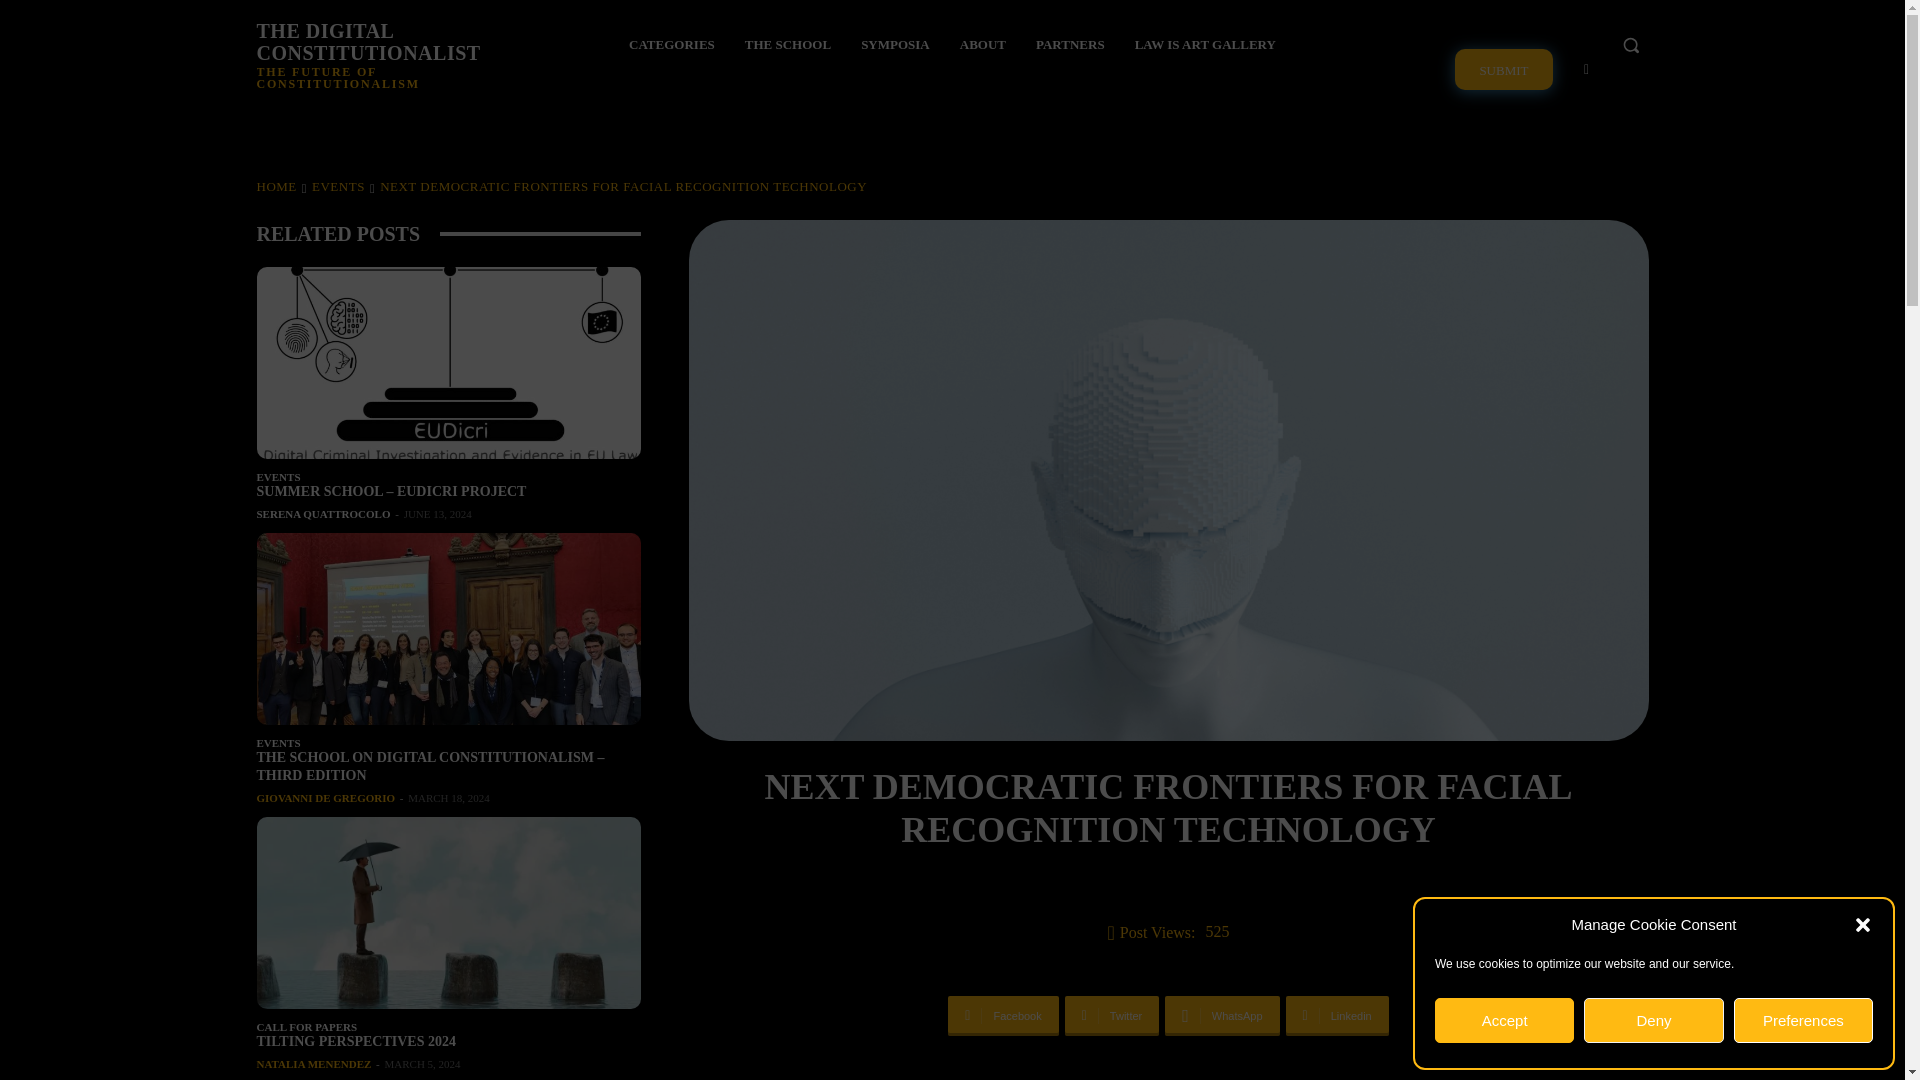  Describe the element at coordinates (1653, 1020) in the screenshot. I see `Deny` at that location.